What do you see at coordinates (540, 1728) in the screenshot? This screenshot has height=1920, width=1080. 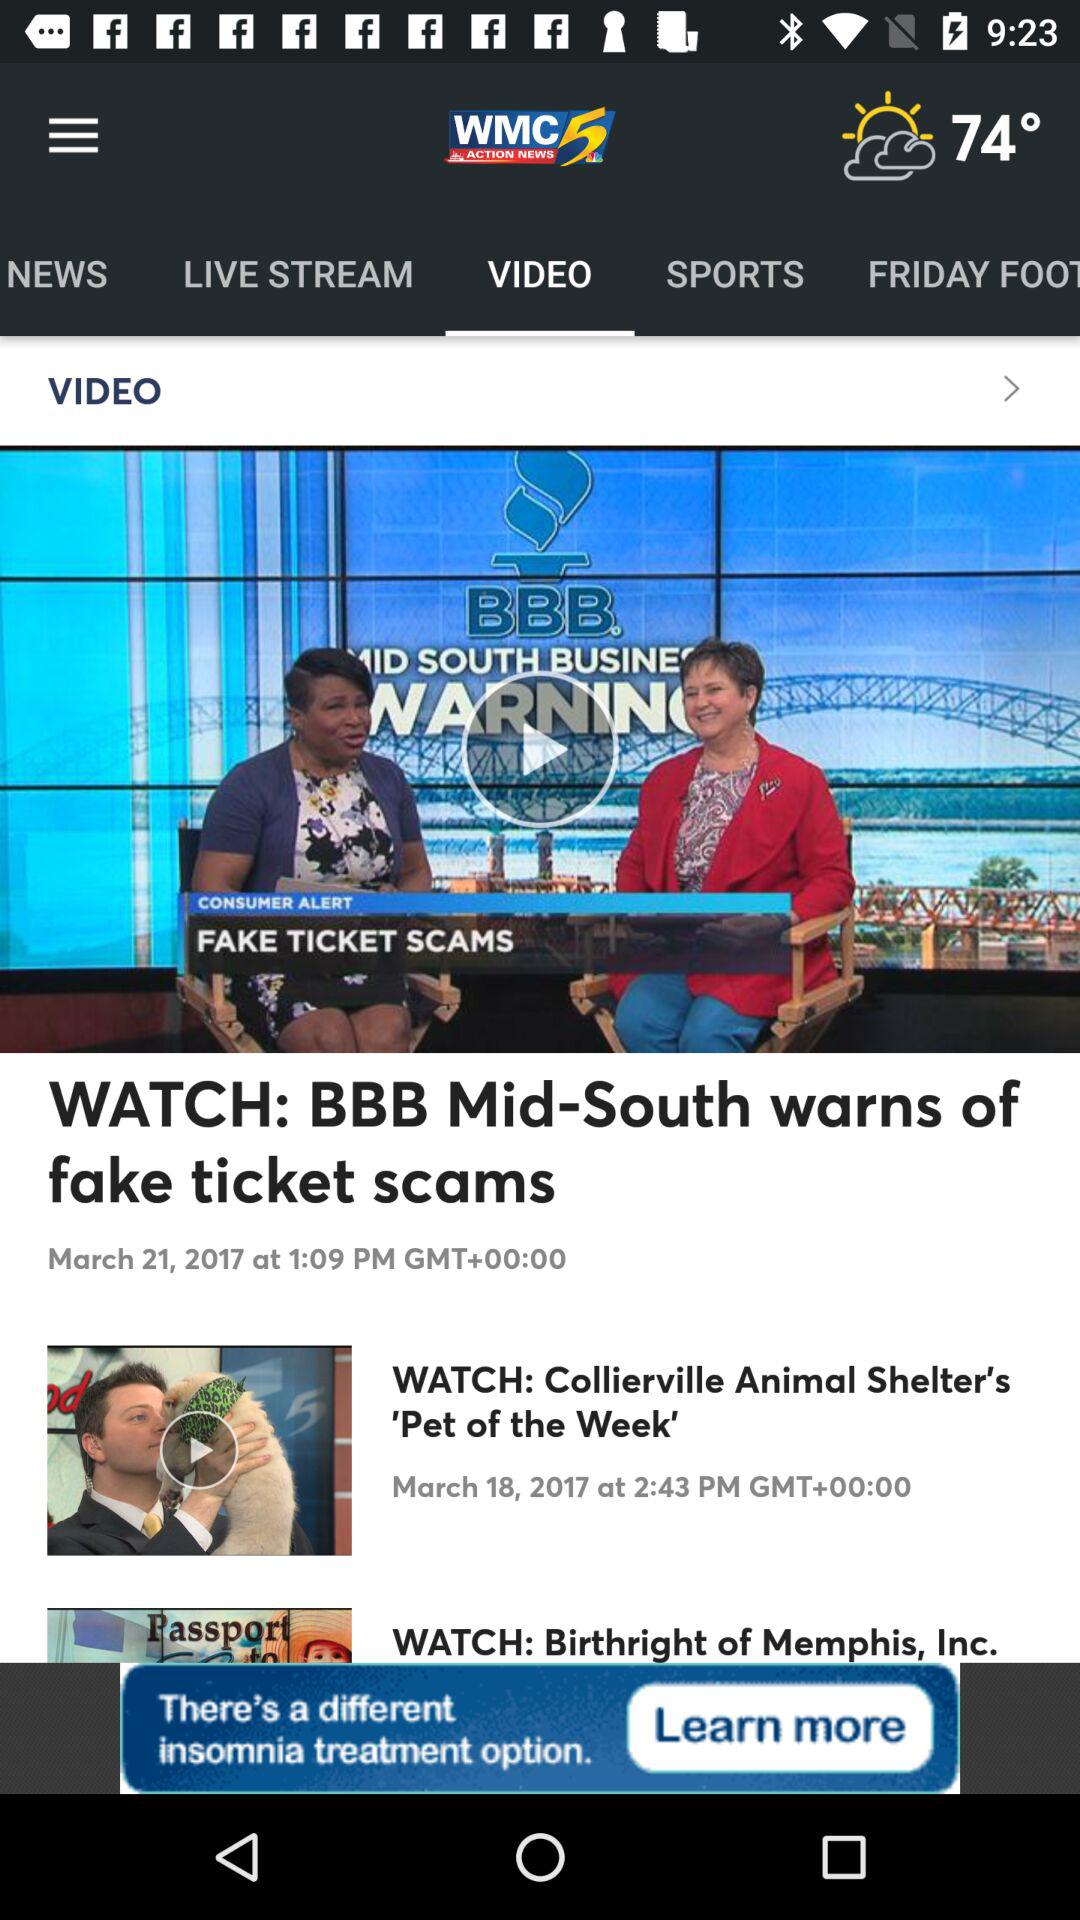 I see `advertisement about insomnia treatment` at bounding box center [540, 1728].